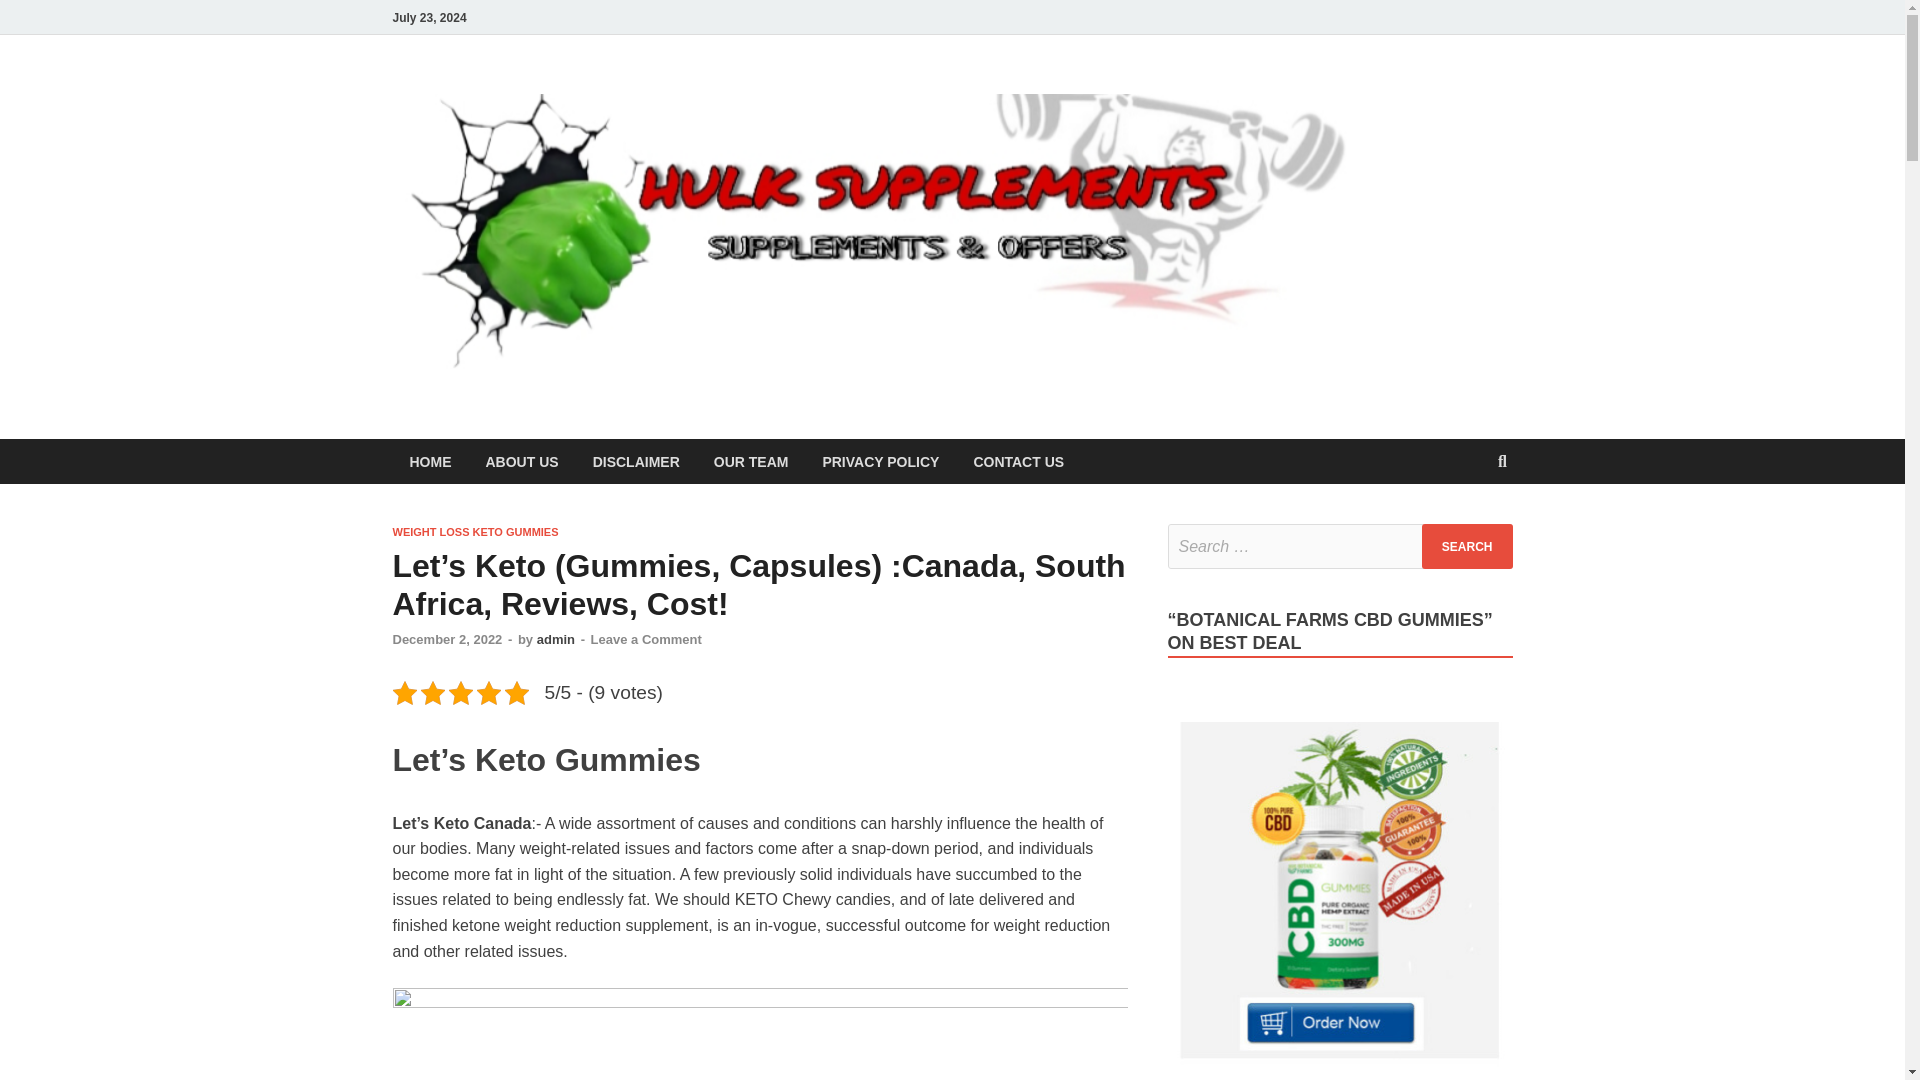  What do you see at coordinates (646, 638) in the screenshot?
I see `Leave a Comment` at bounding box center [646, 638].